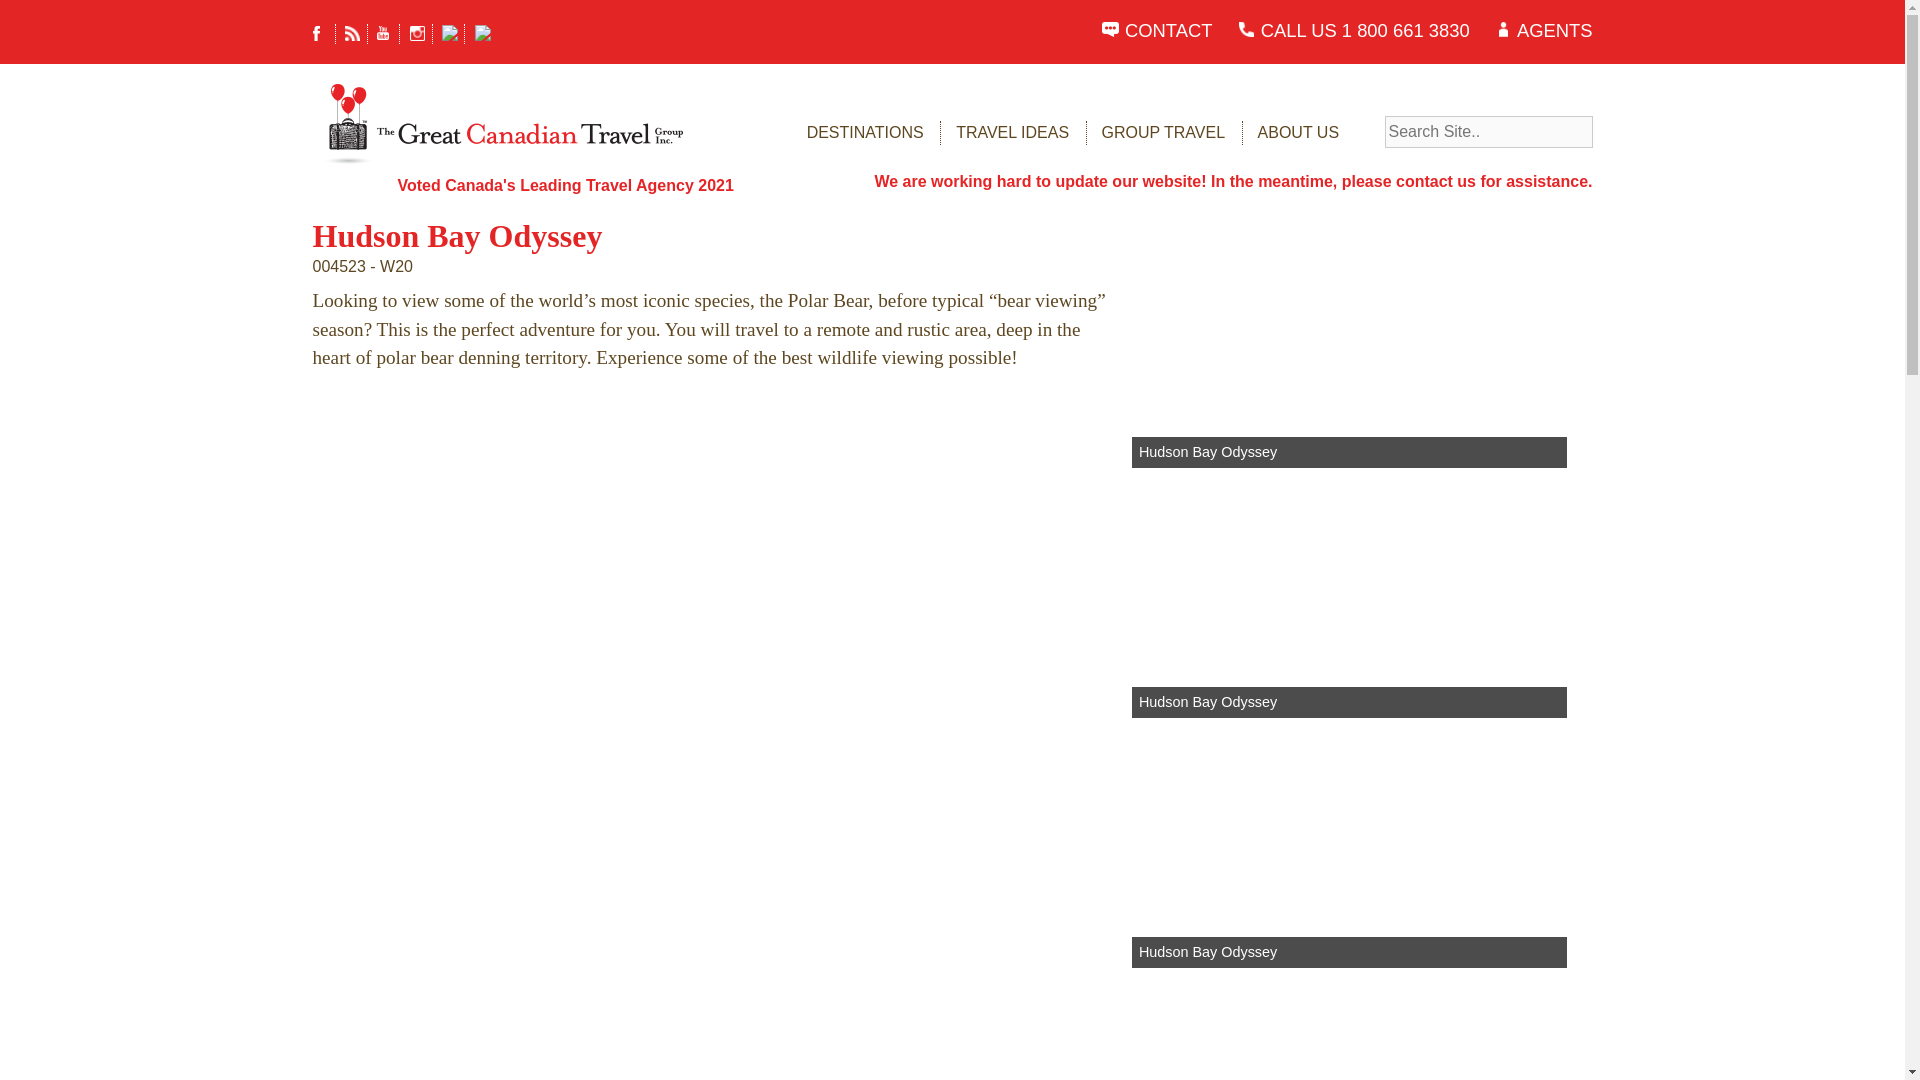  I want to click on AGENTS, so click(1554, 30).